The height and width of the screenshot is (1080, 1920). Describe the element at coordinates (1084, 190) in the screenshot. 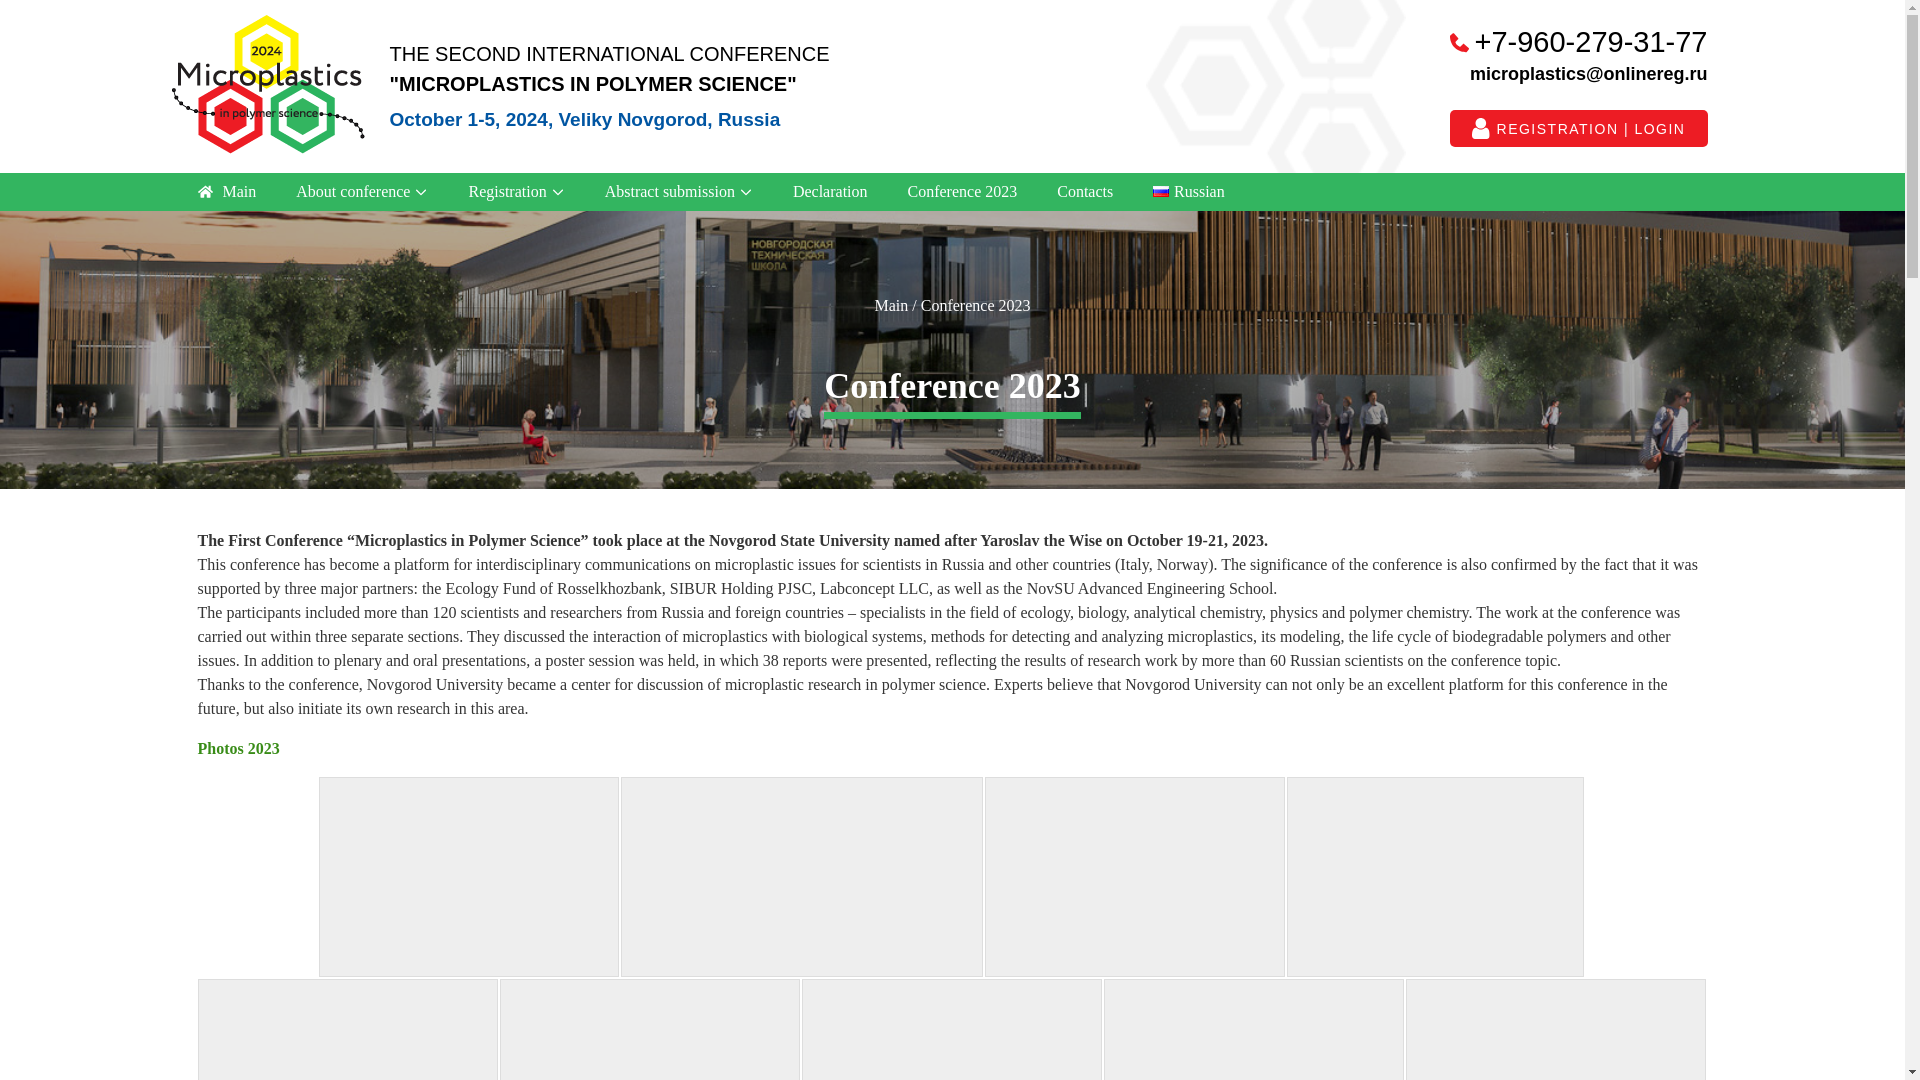

I see `Contacts` at that location.